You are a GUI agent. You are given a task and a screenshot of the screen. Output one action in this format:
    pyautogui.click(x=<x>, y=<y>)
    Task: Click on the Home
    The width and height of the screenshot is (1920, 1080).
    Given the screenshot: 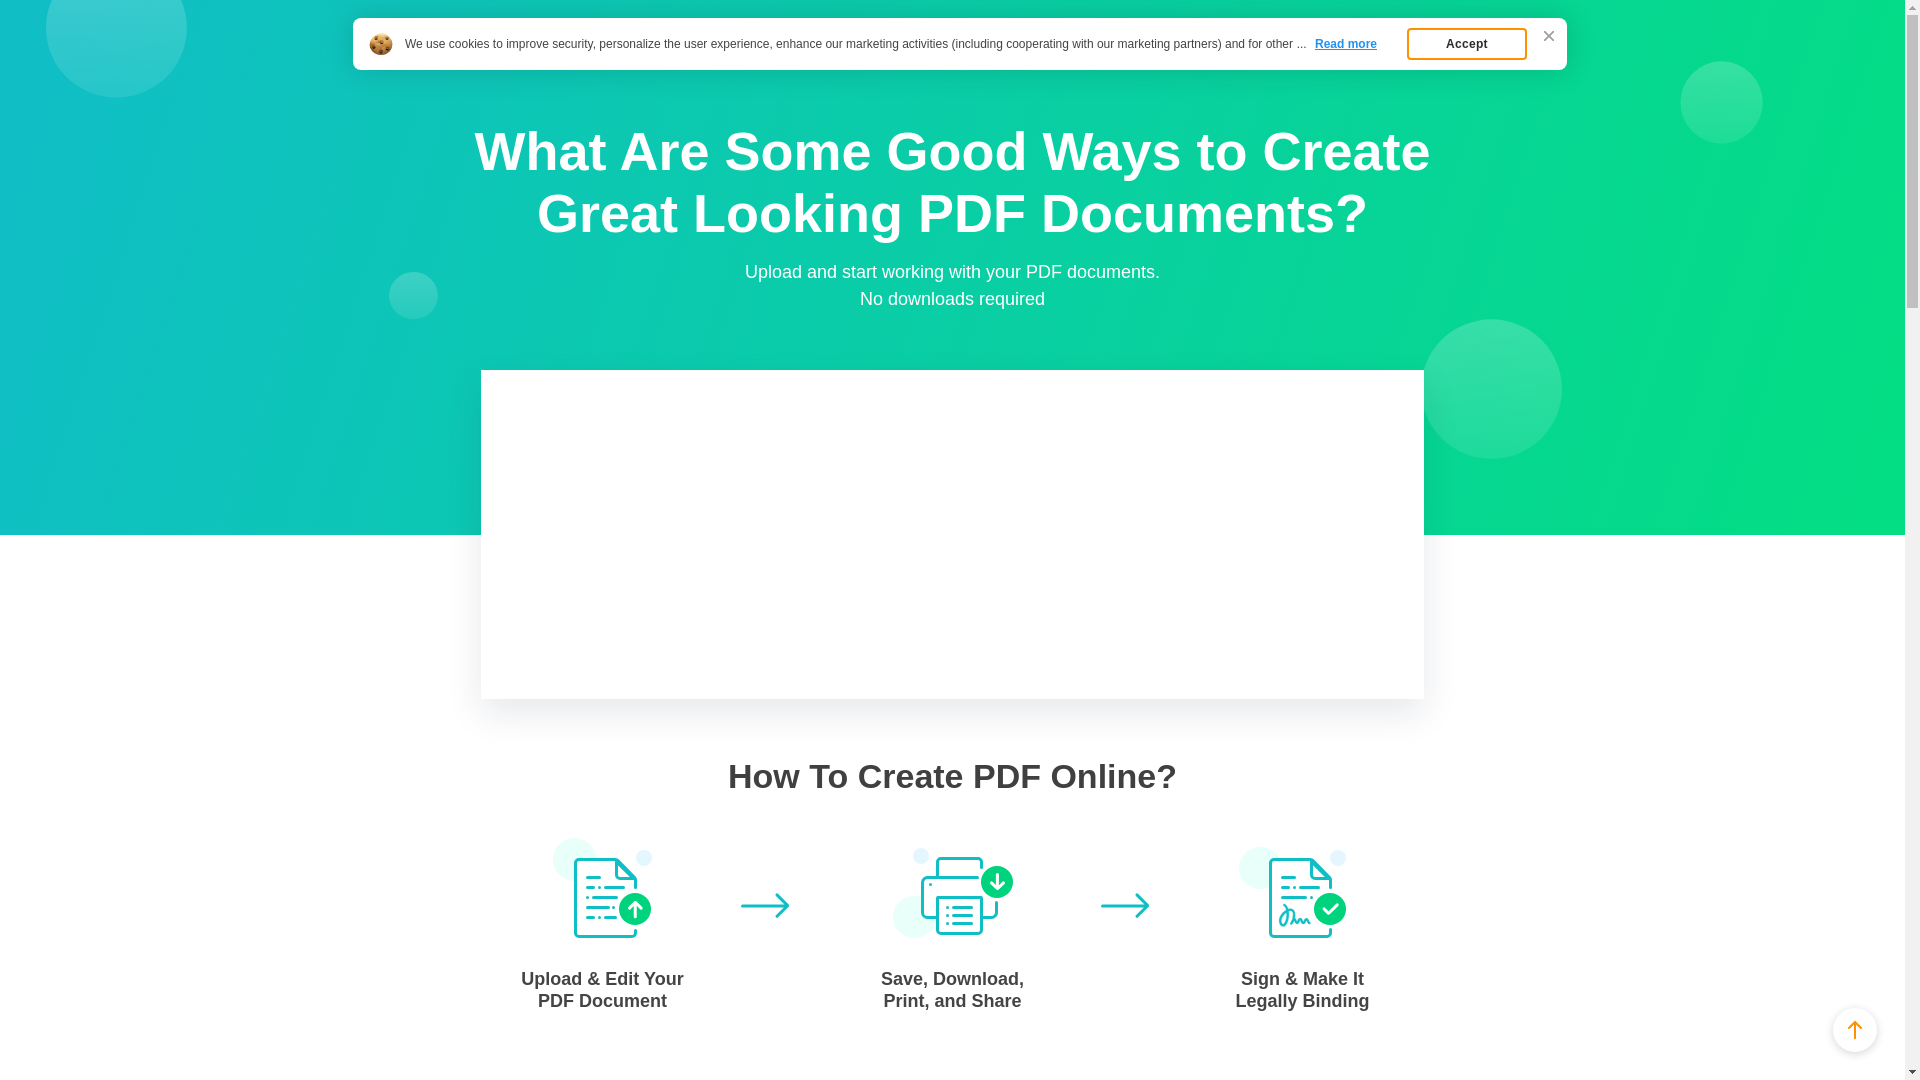 What is the action you would take?
    pyautogui.click(x=476, y=62)
    